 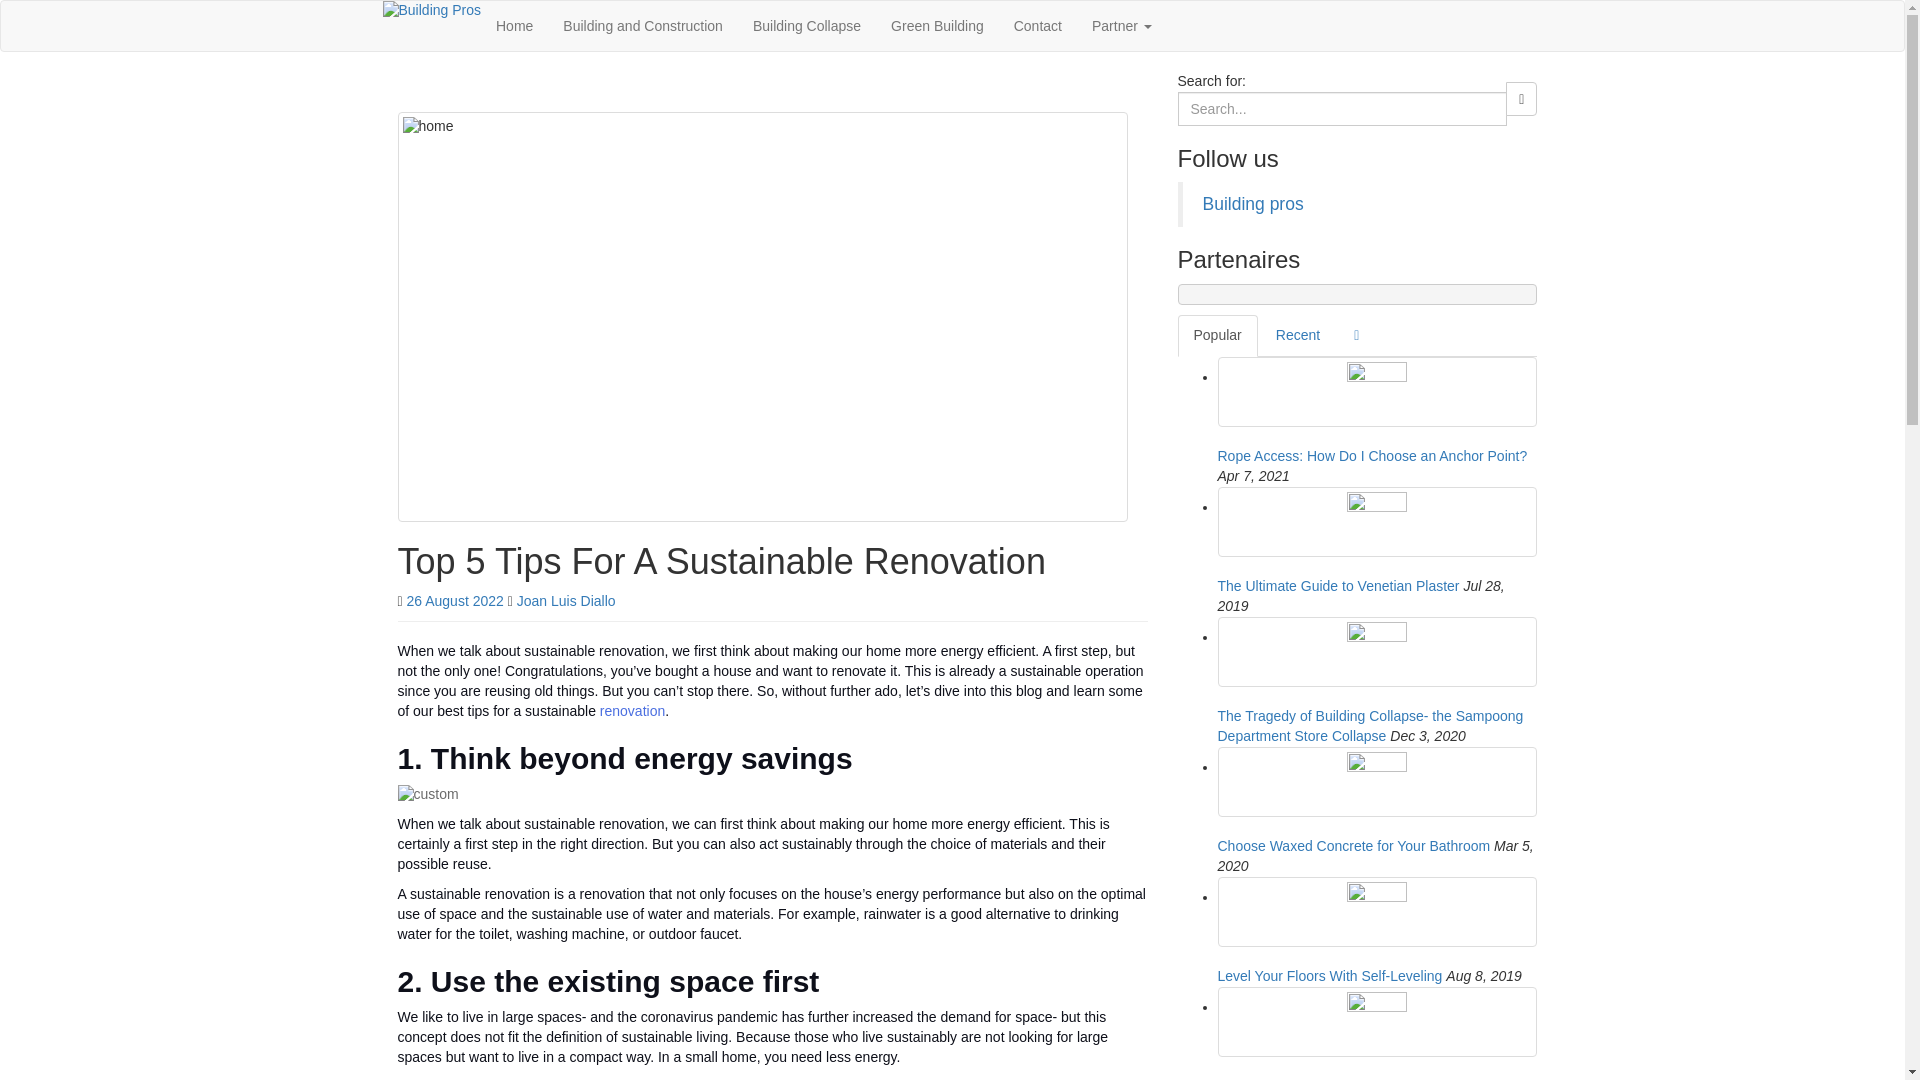 I want to click on The Ultimate Guide to Venetian Plaster, so click(x=1377, y=522).